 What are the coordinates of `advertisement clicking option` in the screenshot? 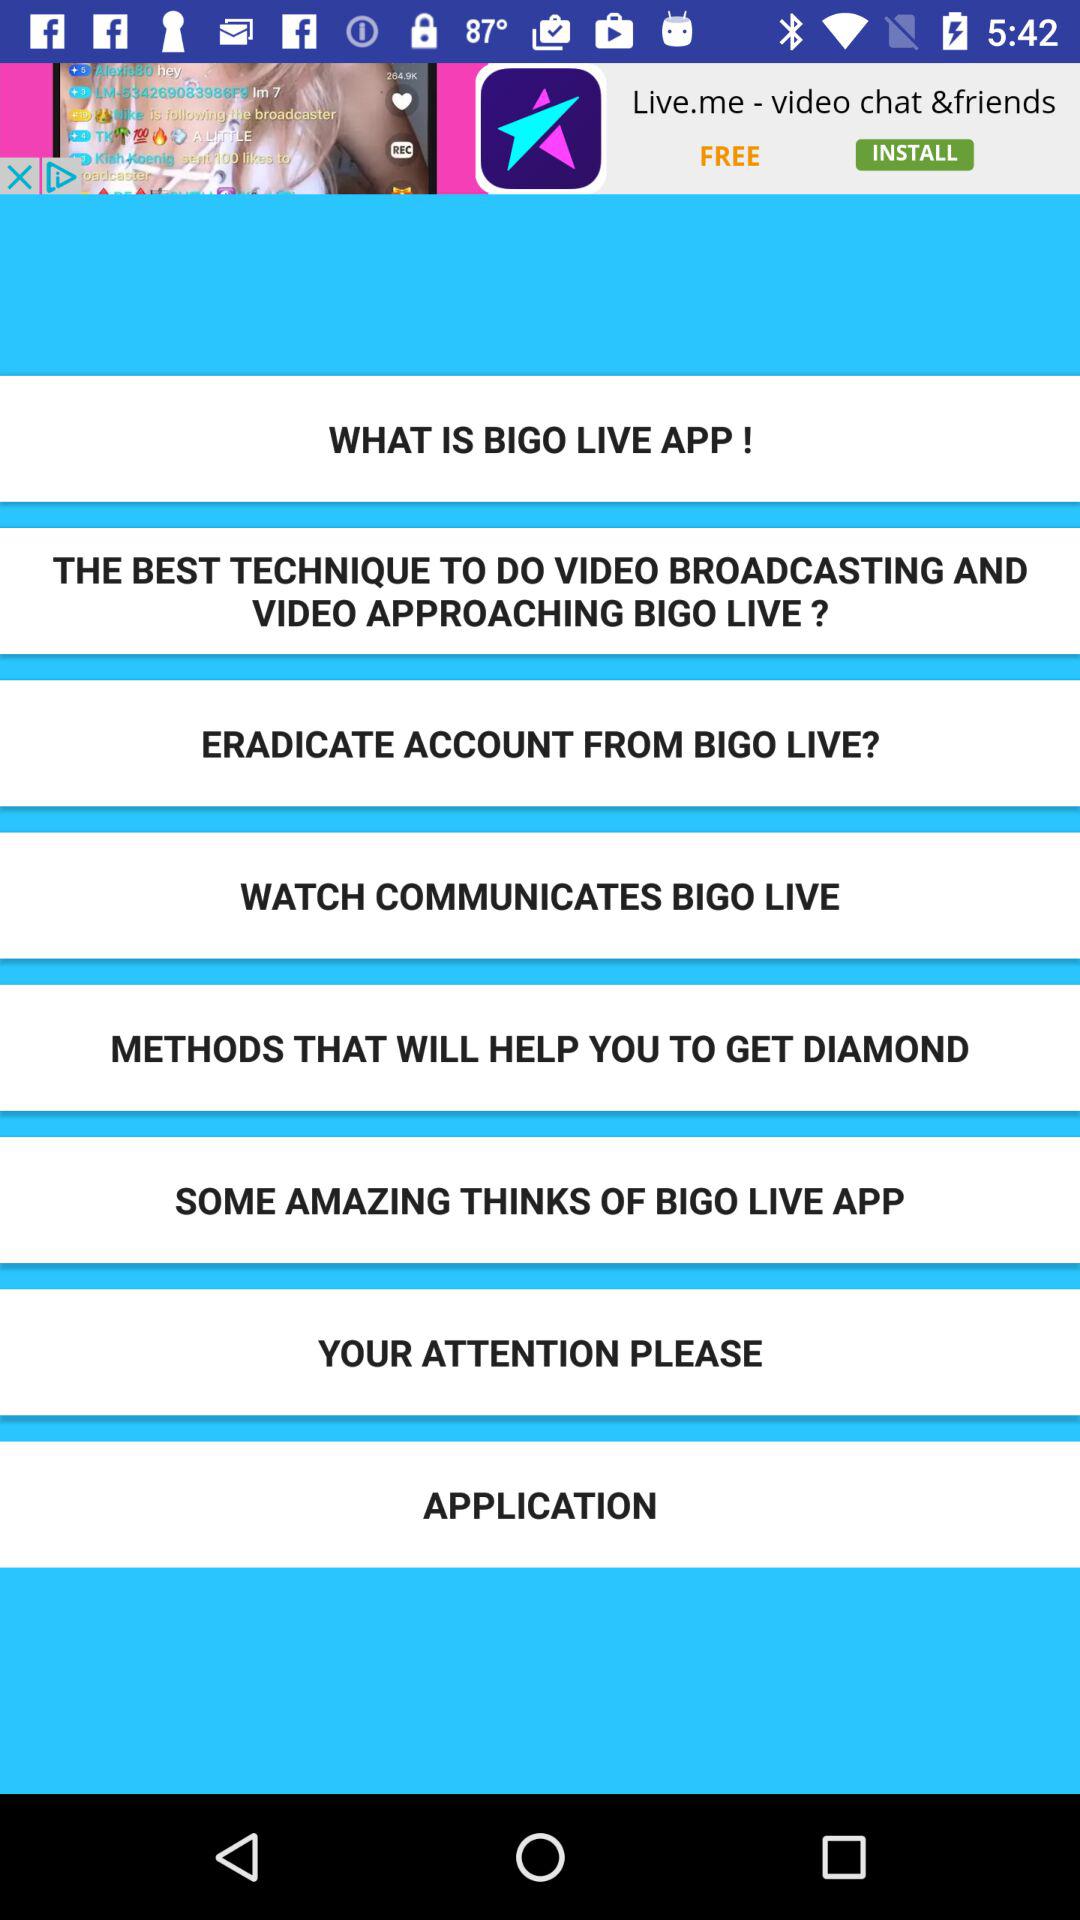 It's located at (540, 128).